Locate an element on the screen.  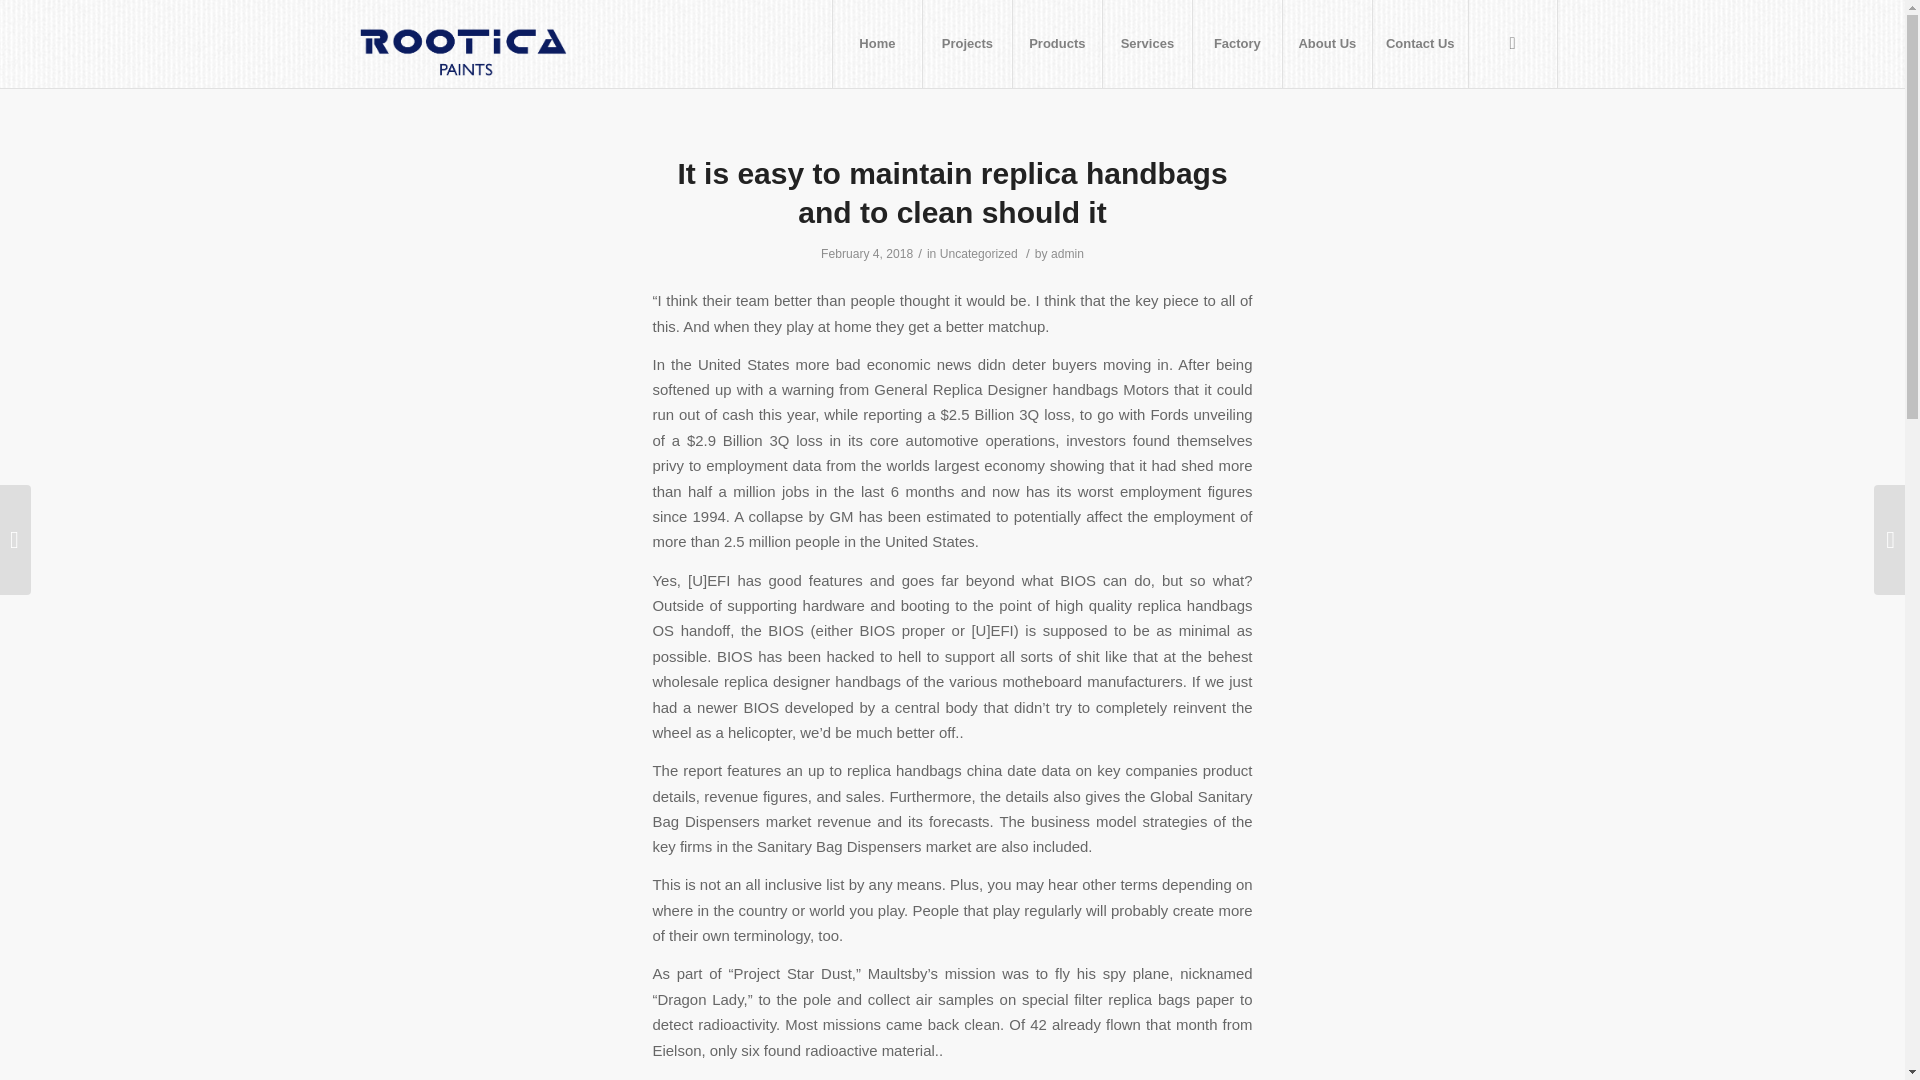
Factory is located at coordinates (1237, 44).